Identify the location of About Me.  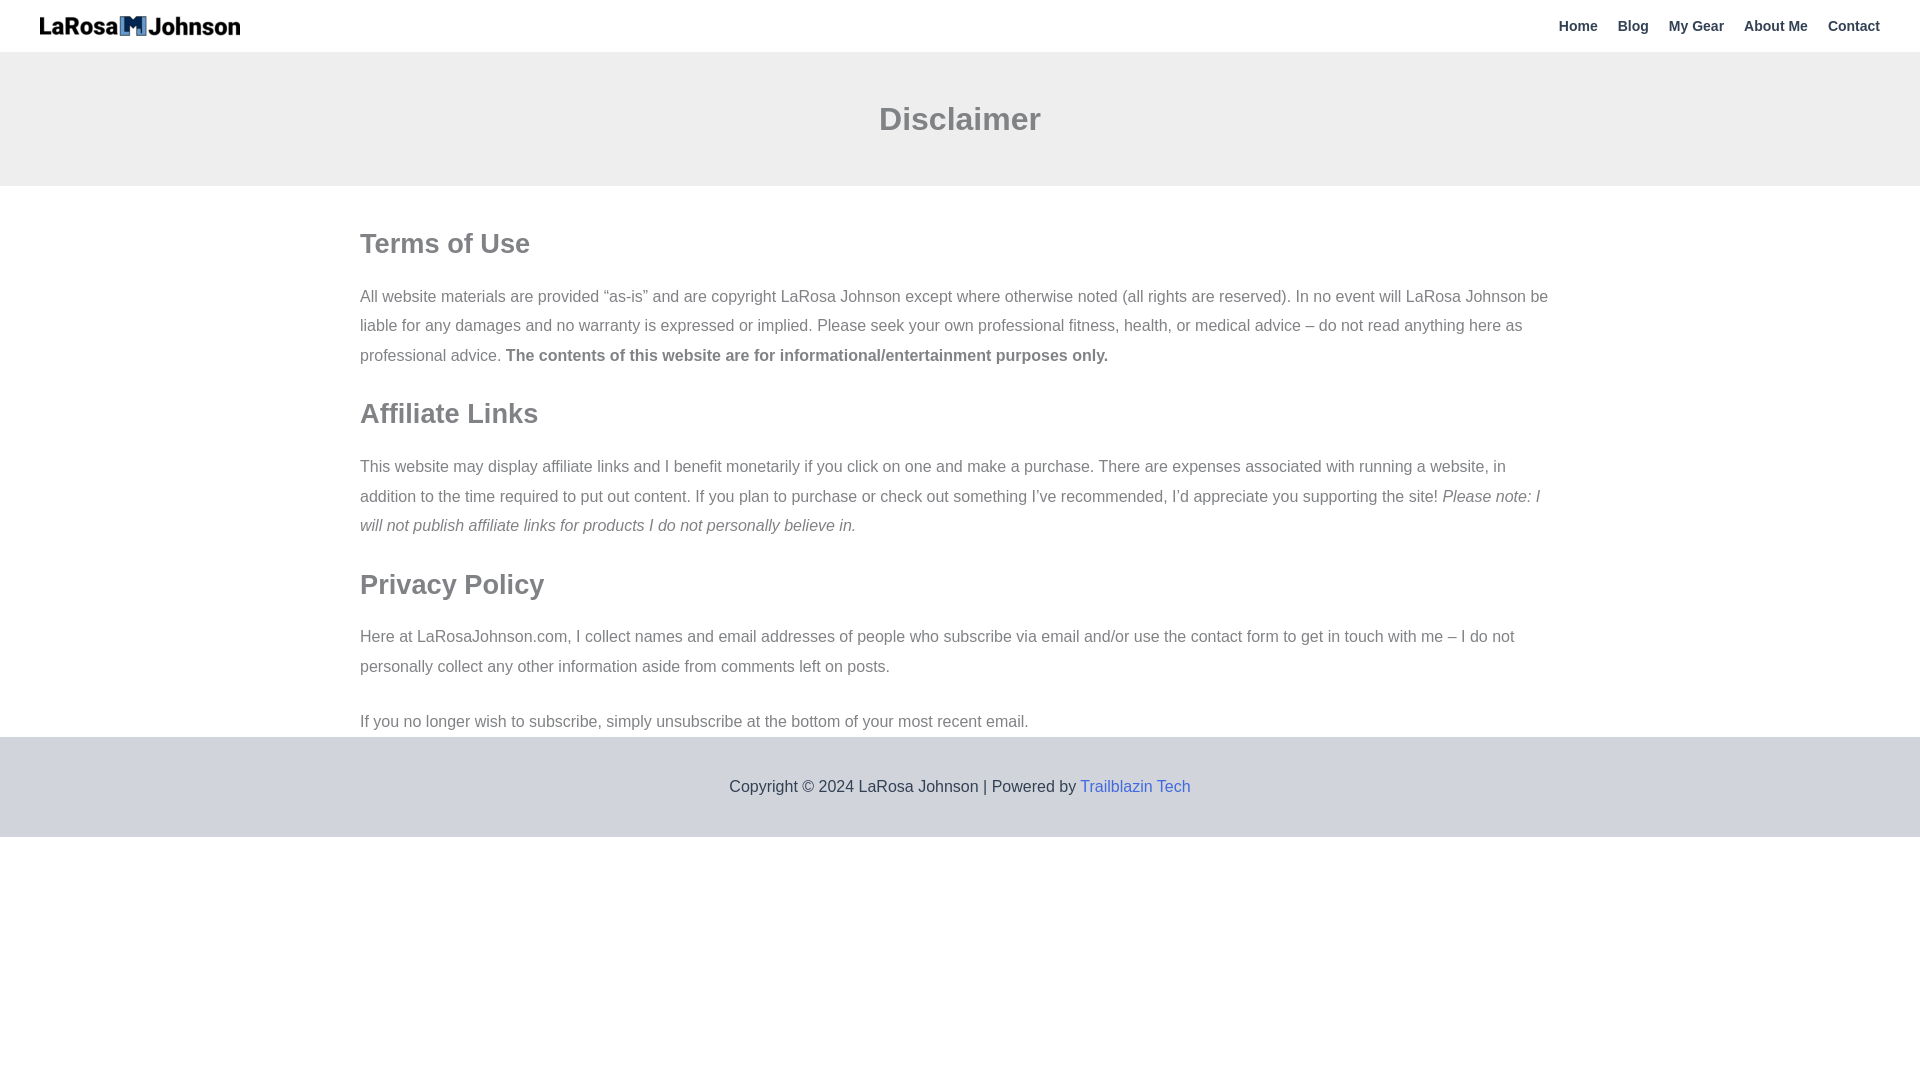
(1766, 26).